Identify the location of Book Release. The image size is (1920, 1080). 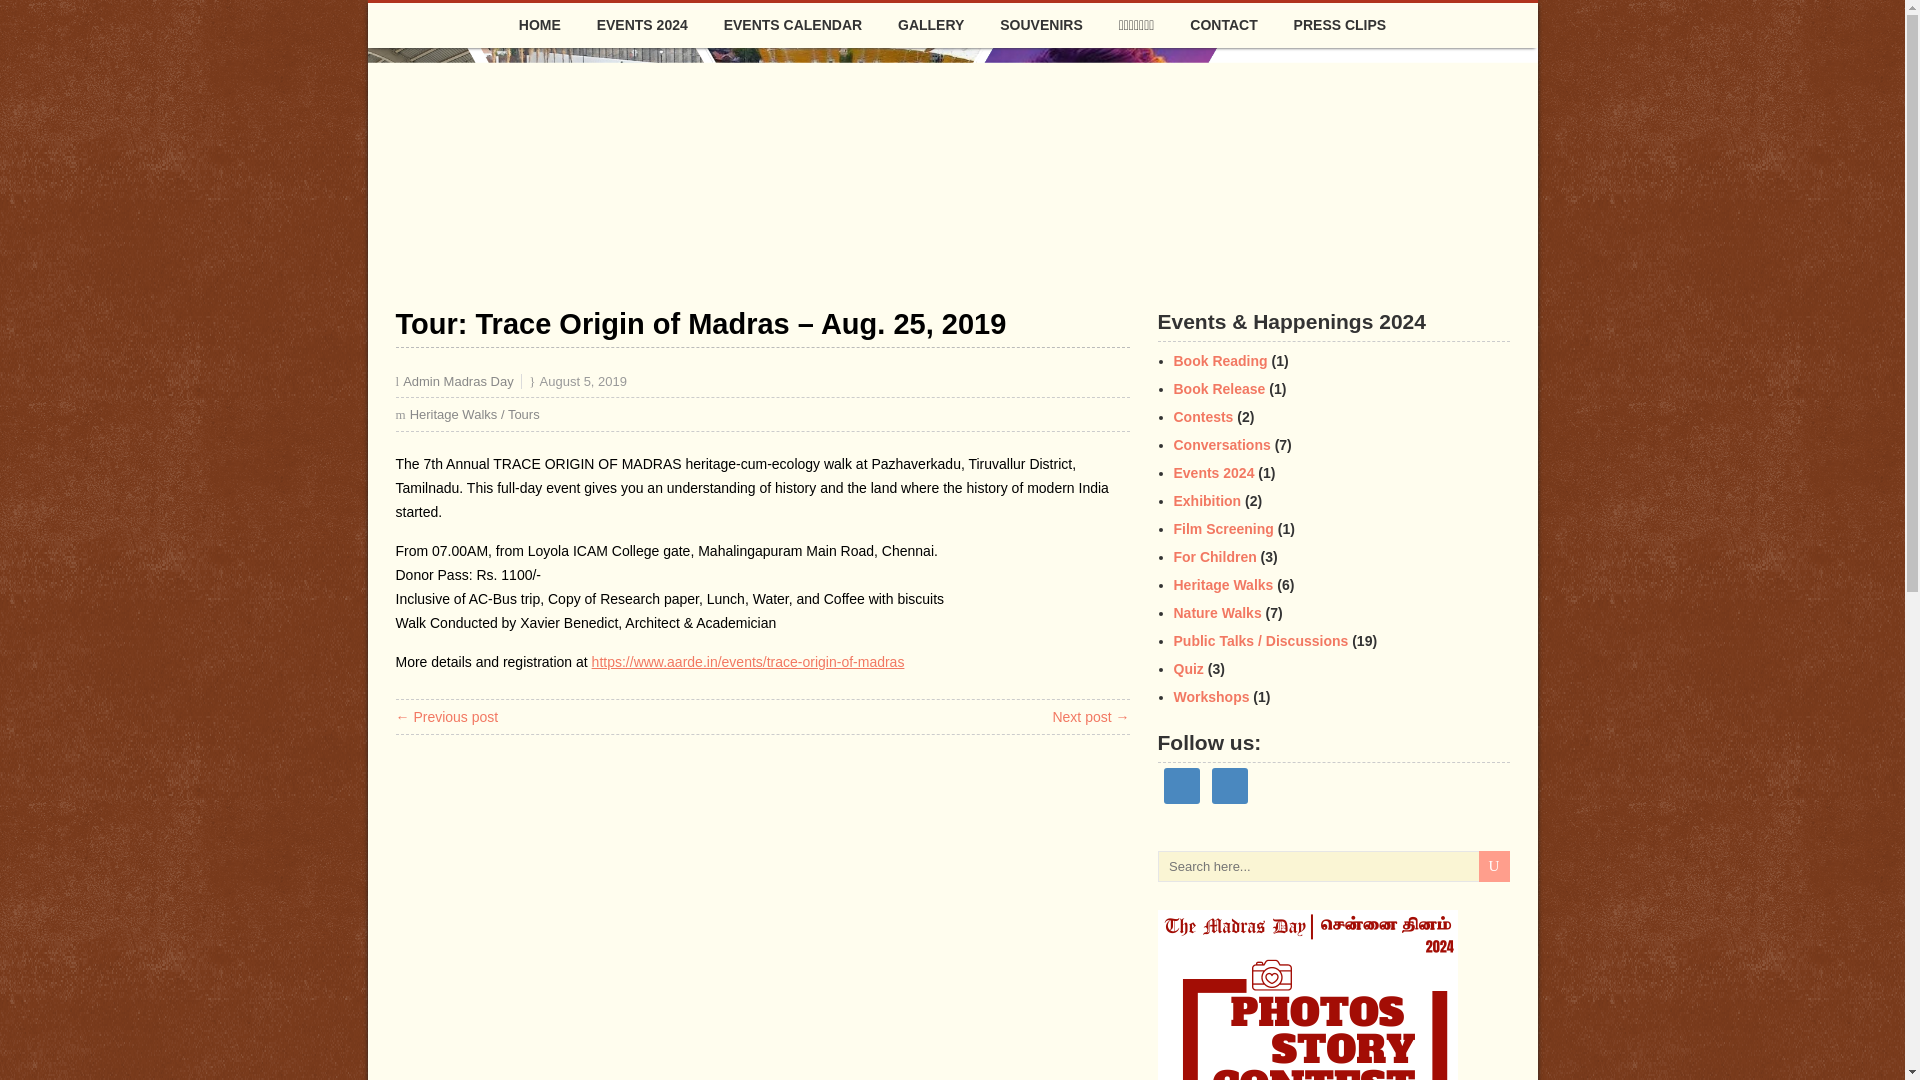
(1219, 389).